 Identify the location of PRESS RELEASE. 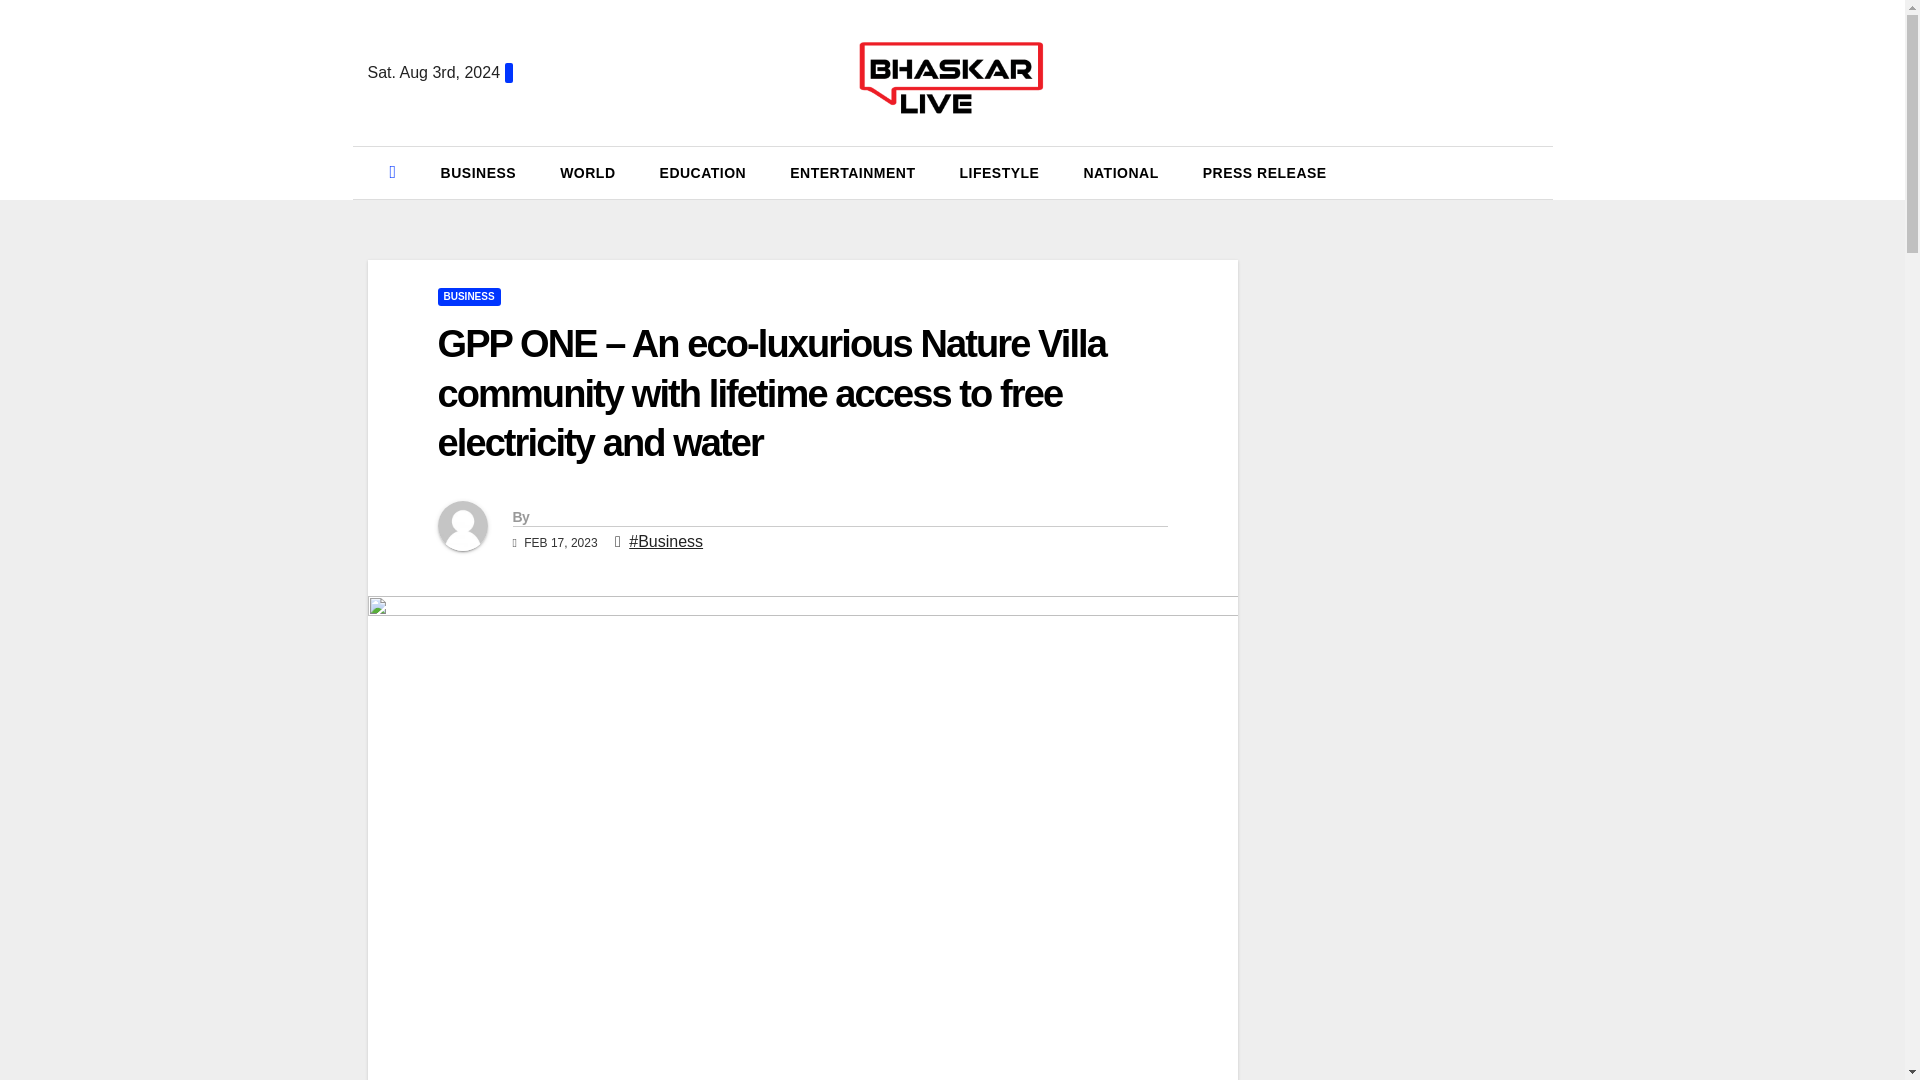
(1264, 172).